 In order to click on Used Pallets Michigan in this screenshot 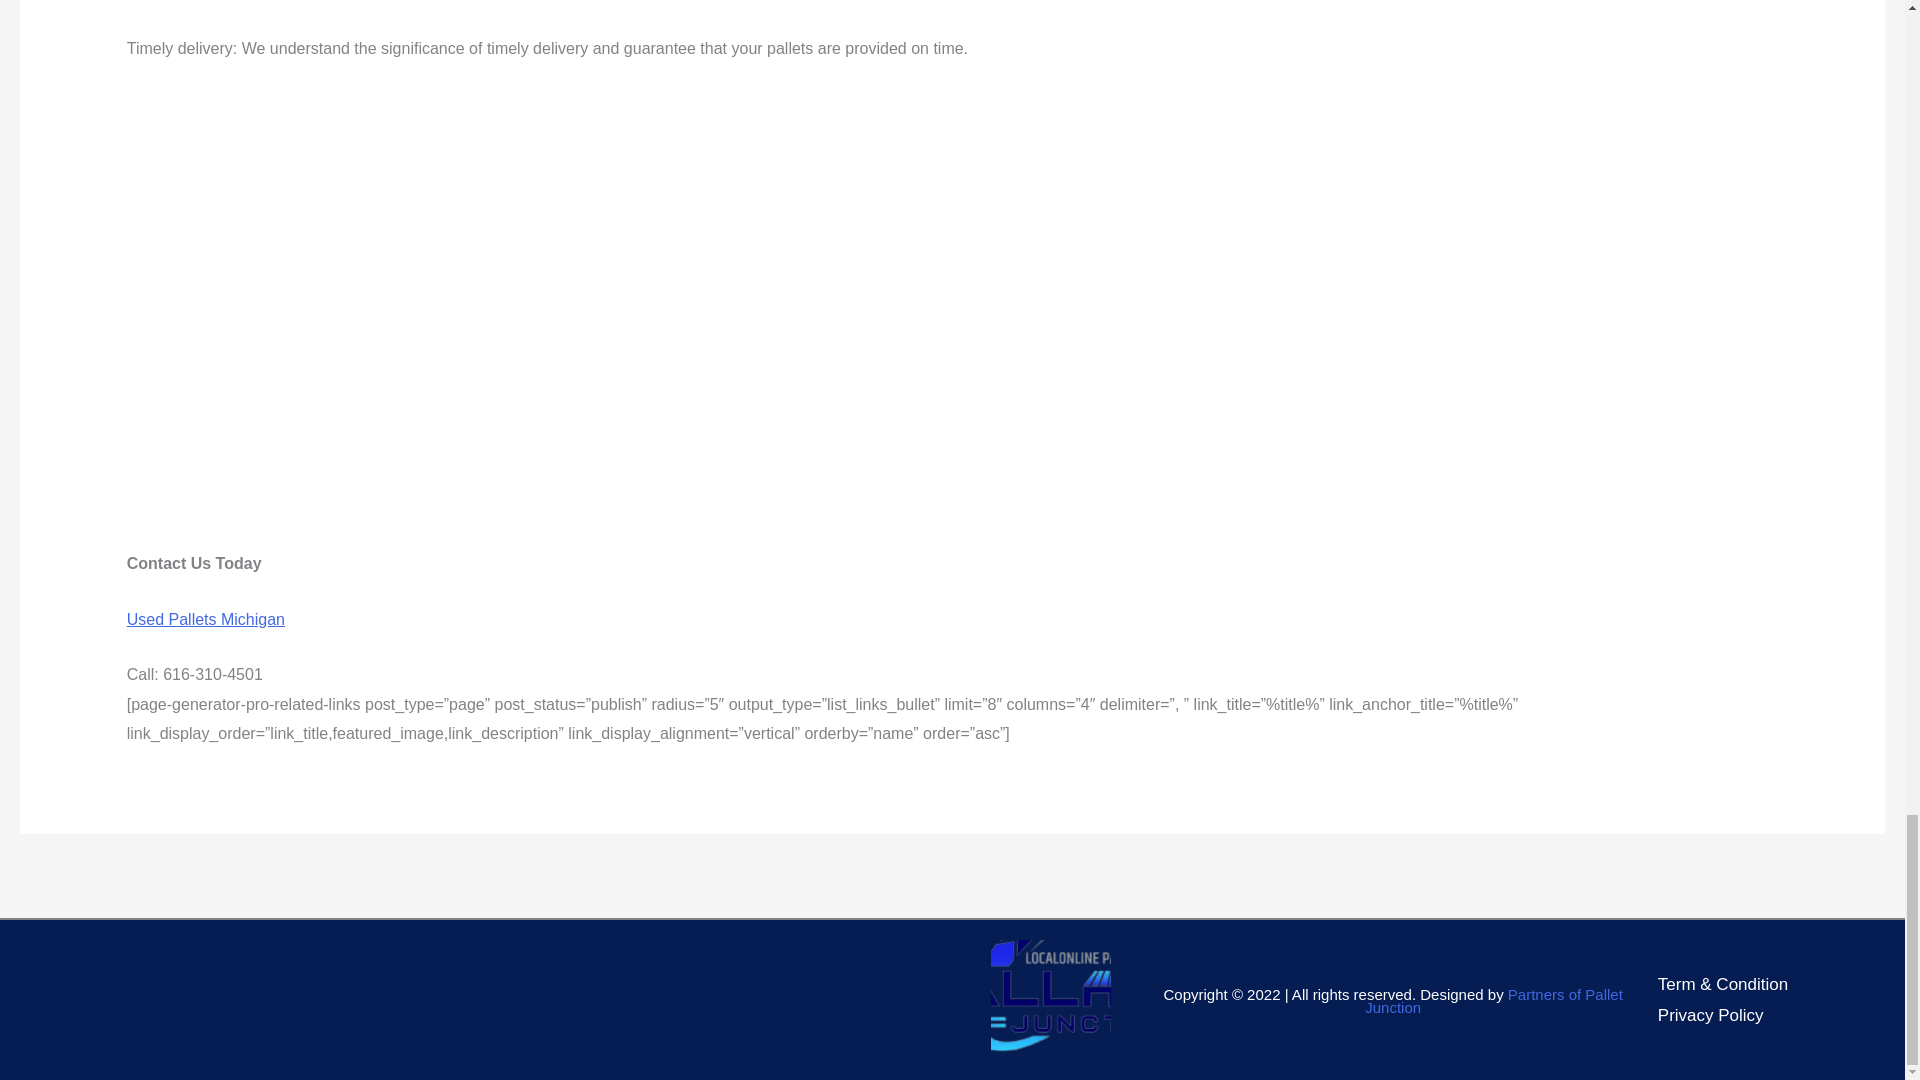, I will do `click(205, 618)`.